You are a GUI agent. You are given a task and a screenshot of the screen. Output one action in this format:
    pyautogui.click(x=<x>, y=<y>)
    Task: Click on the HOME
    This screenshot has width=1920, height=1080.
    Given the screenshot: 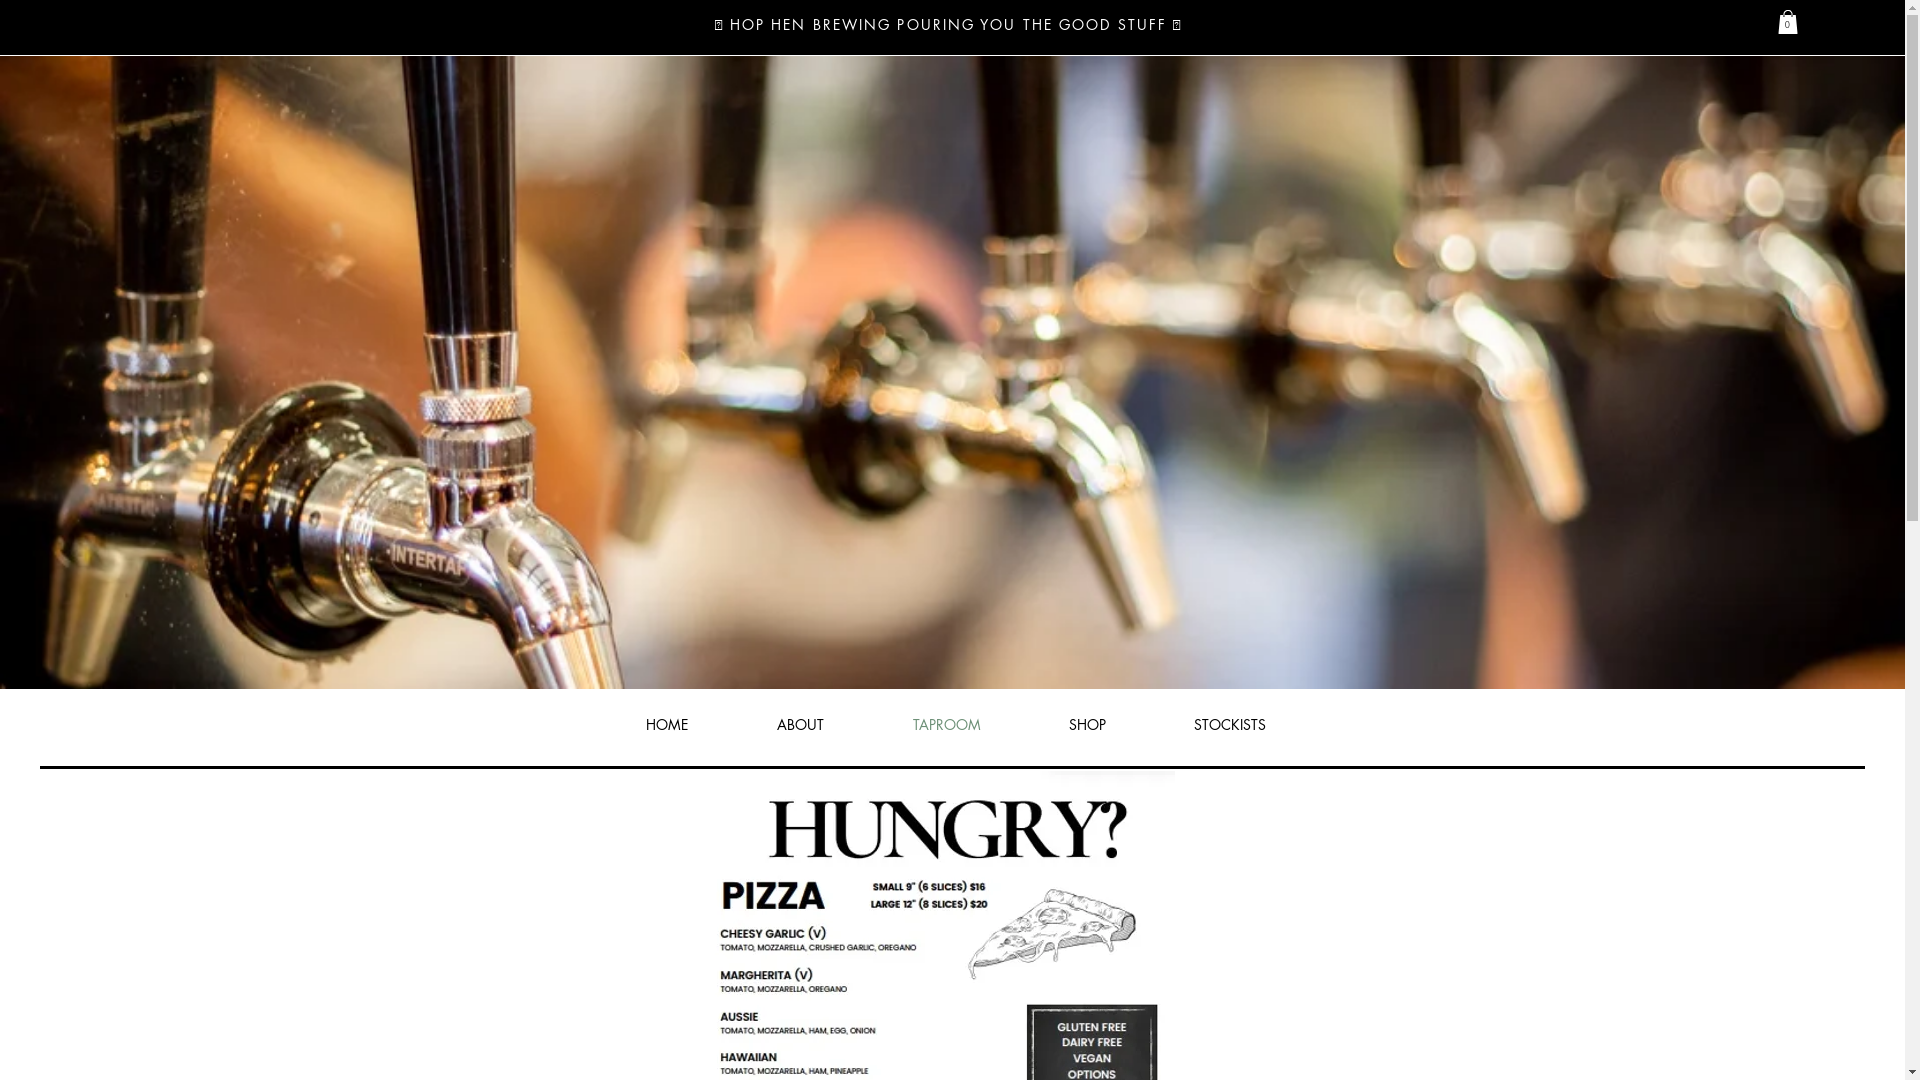 What is the action you would take?
    pyautogui.click(x=668, y=725)
    